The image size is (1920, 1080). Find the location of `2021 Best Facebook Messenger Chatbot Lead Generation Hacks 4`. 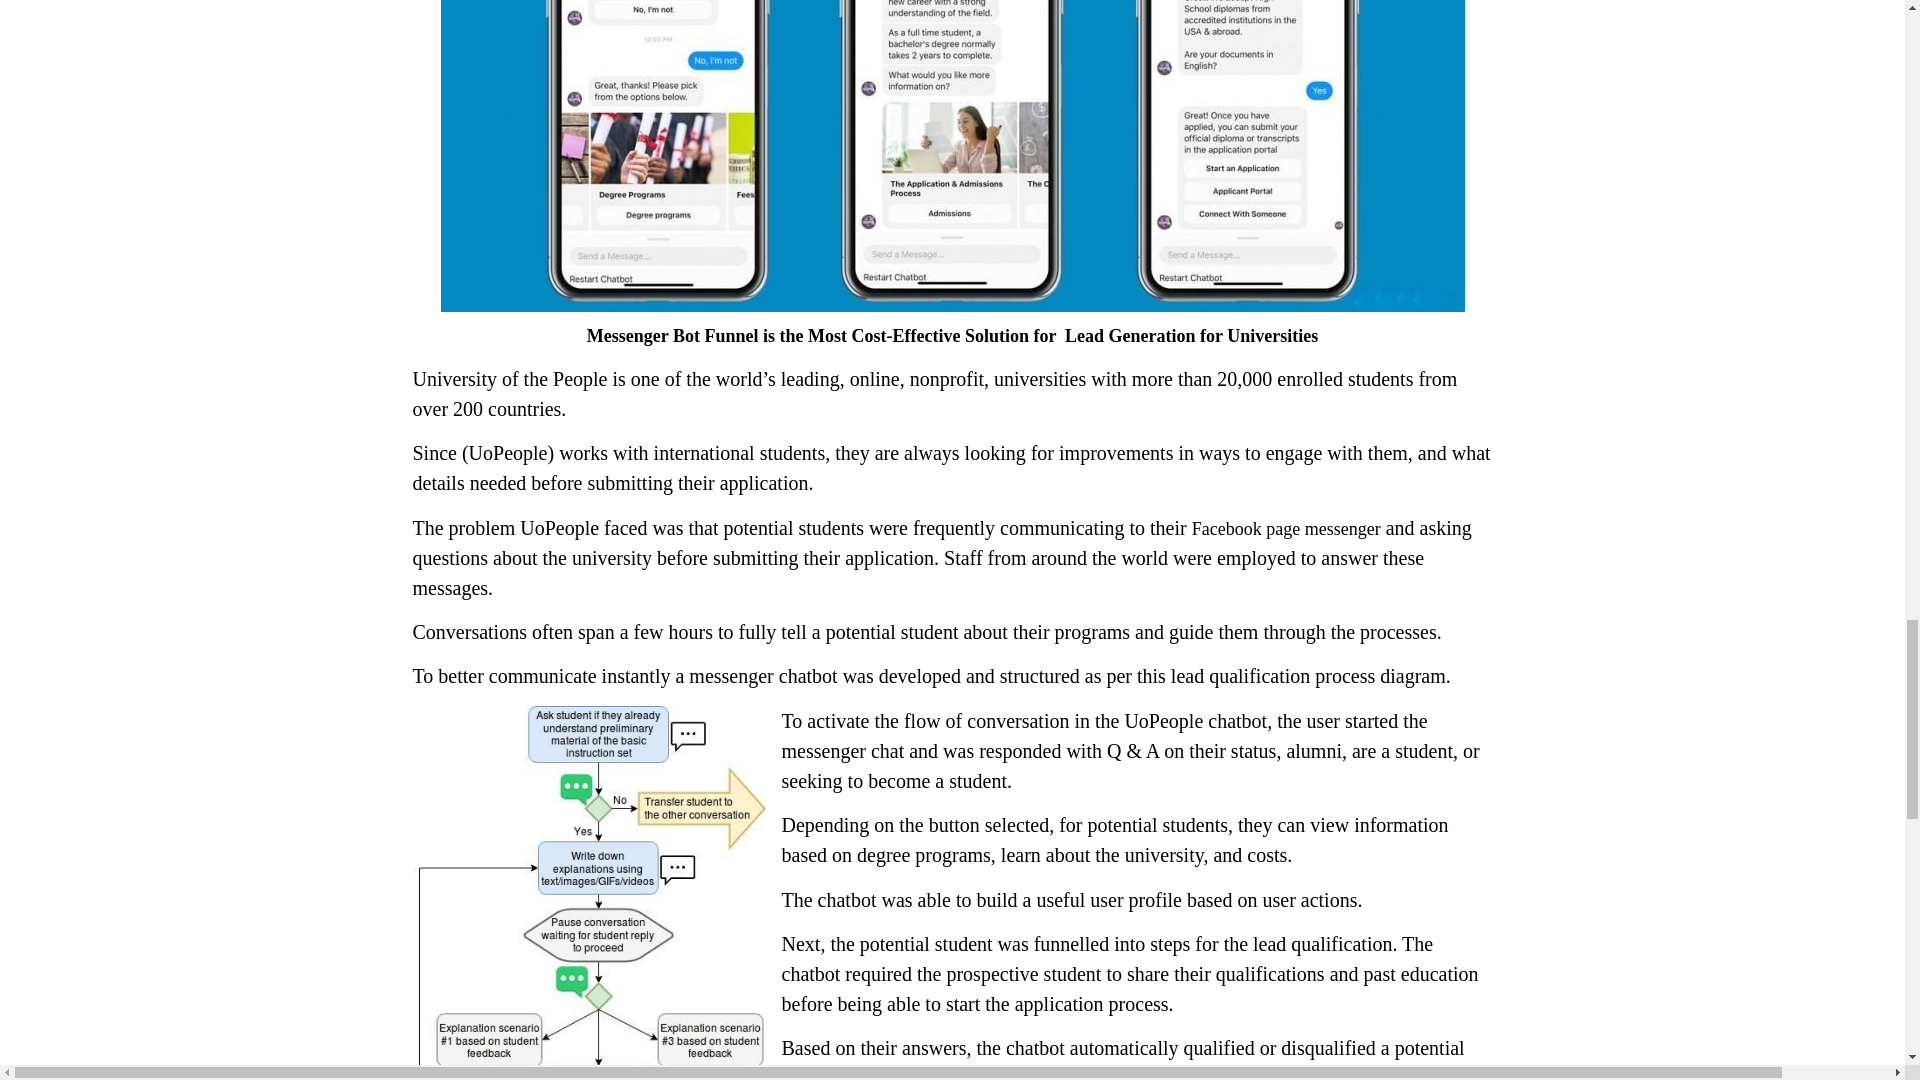

2021 Best Facebook Messenger Chatbot Lead Generation Hacks 4 is located at coordinates (588, 893).